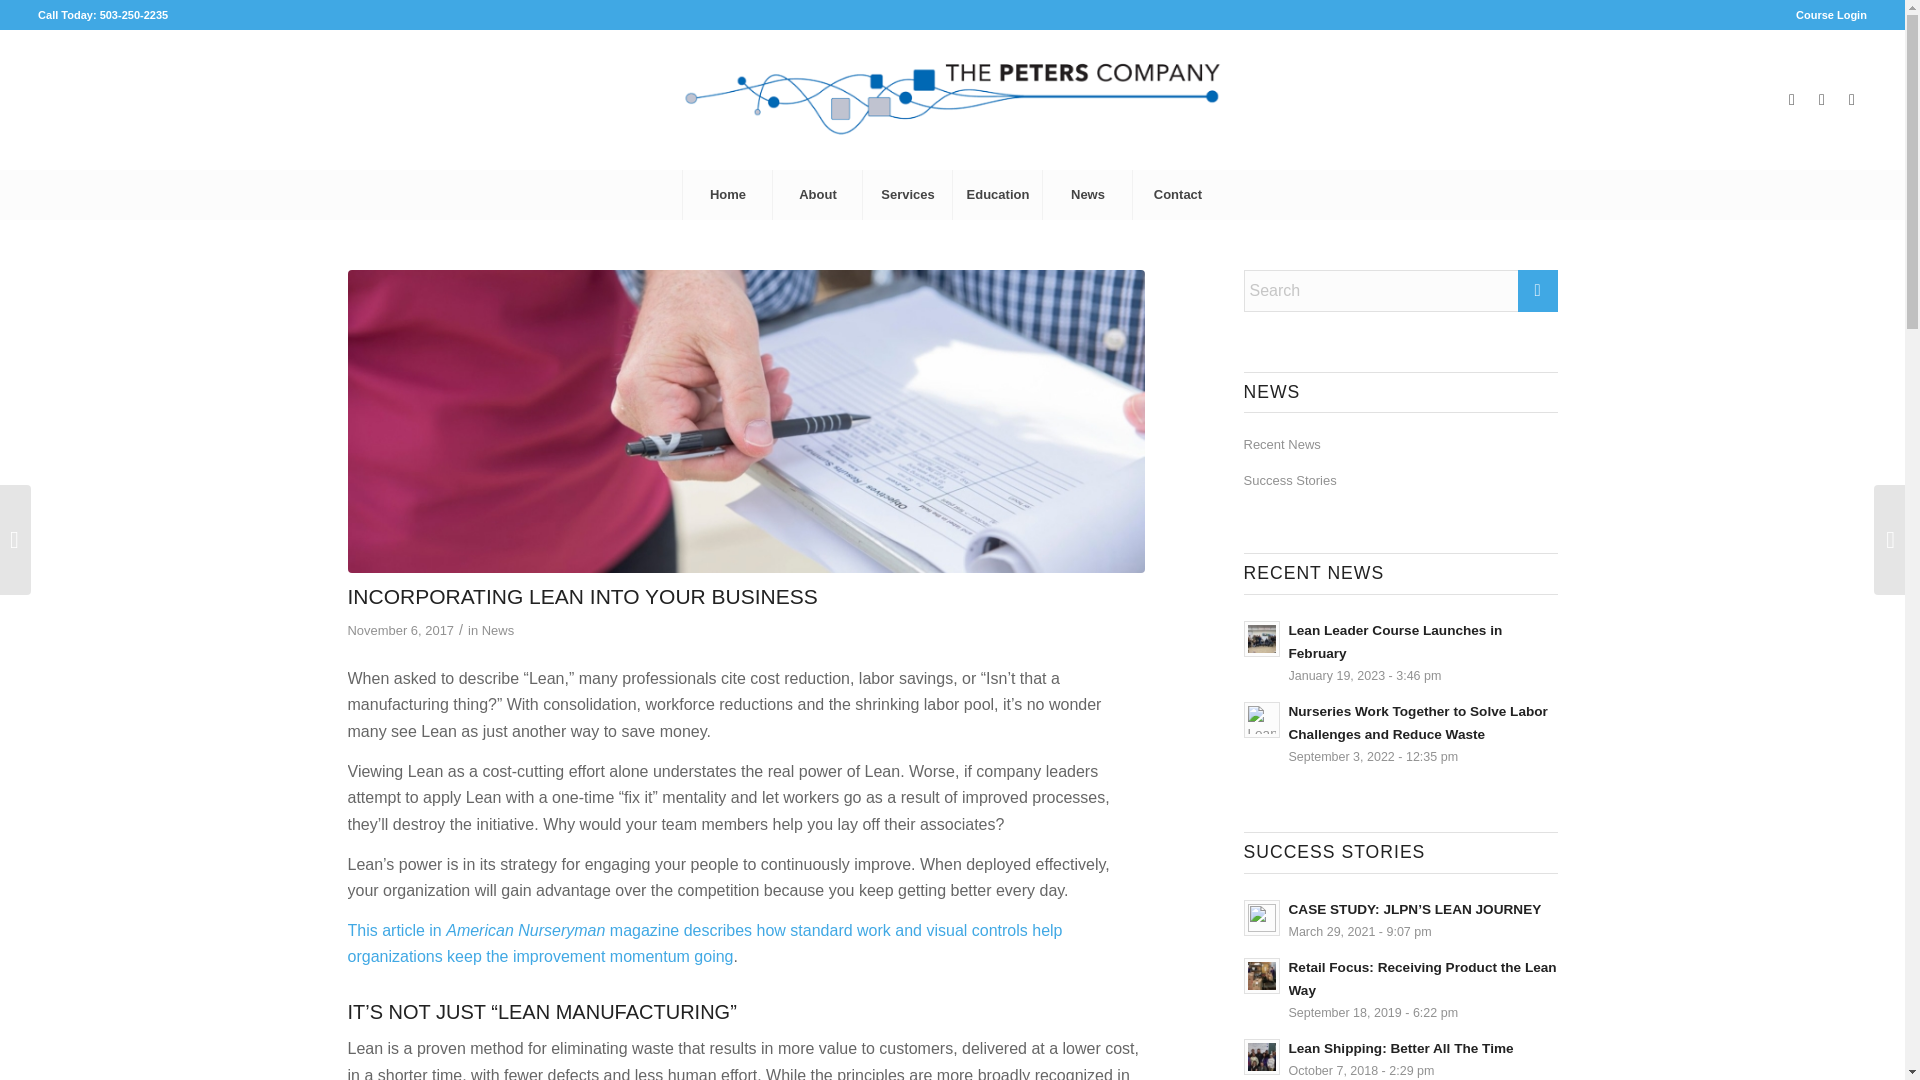 The height and width of the screenshot is (1080, 1920). I want to click on LinkedIn, so click(1822, 100).